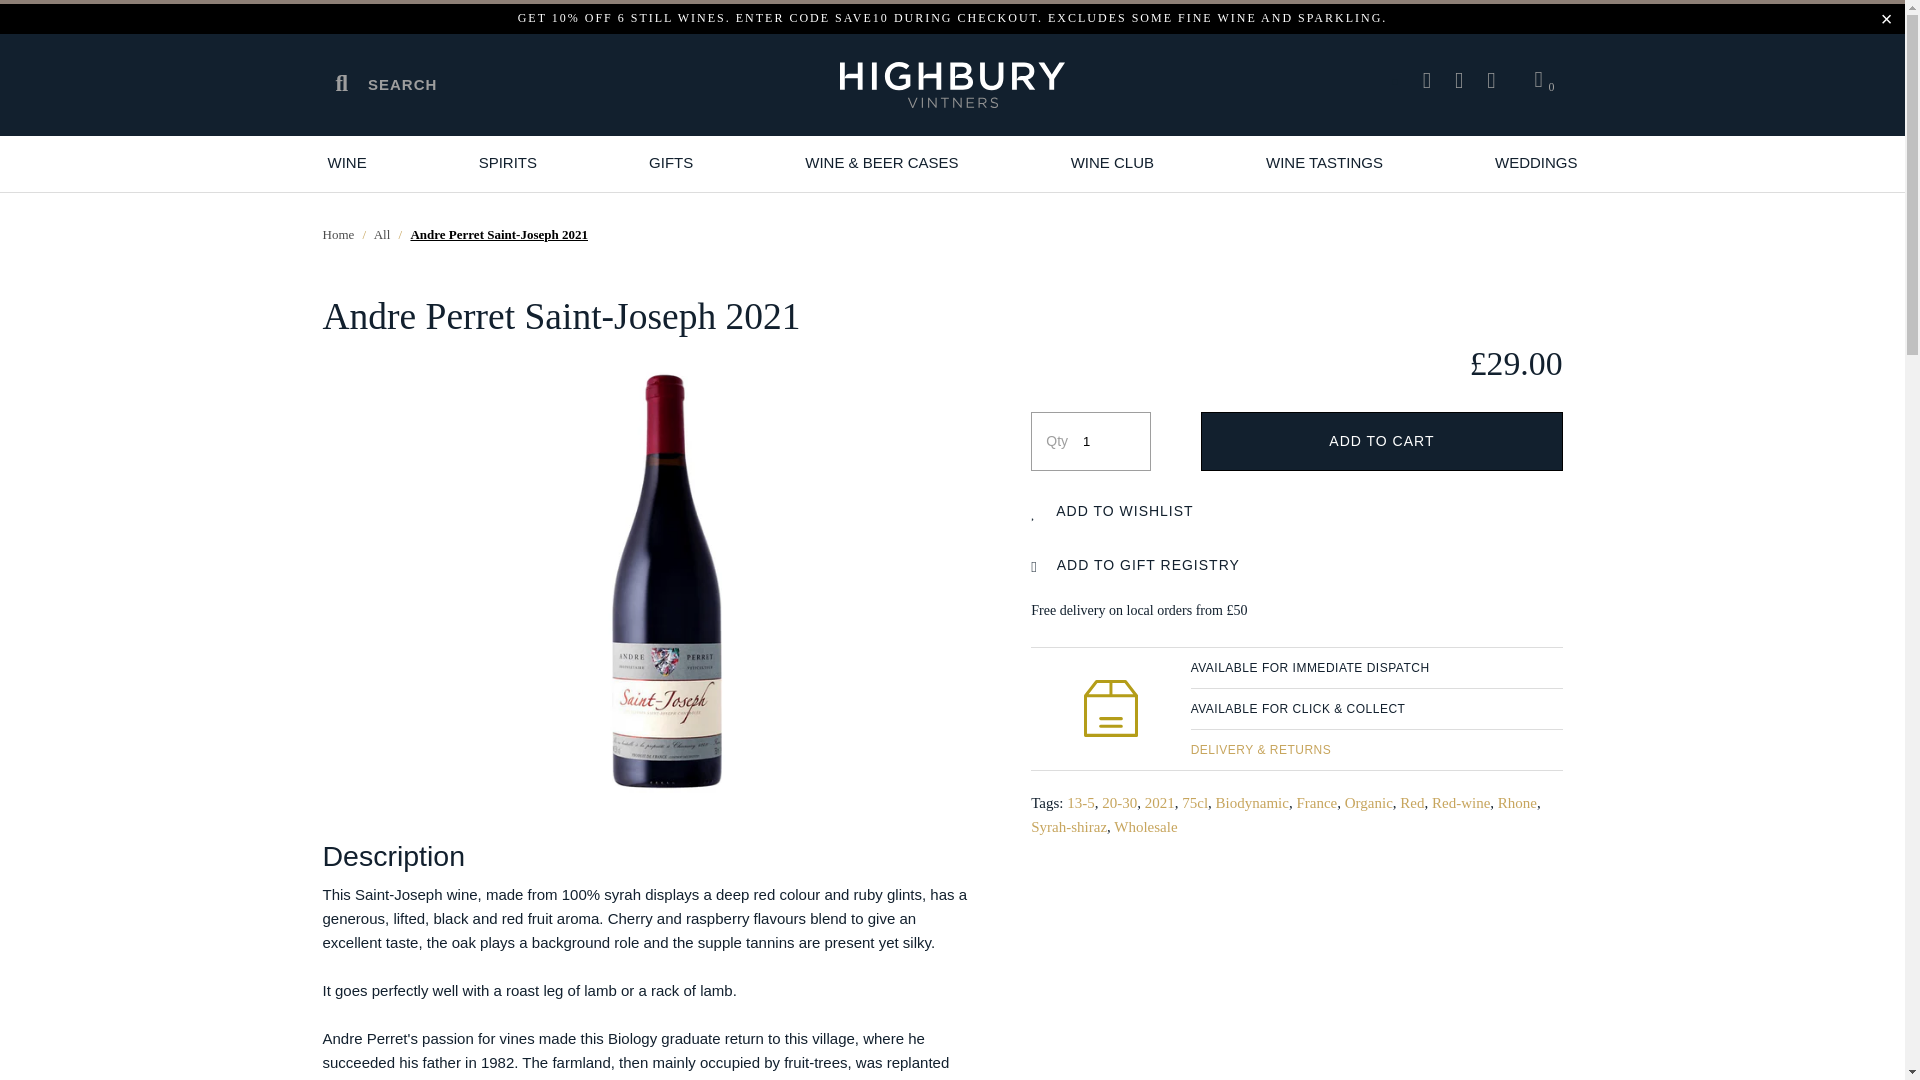 The image size is (1920, 1080). I want to click on 1, so click(1106, 440).